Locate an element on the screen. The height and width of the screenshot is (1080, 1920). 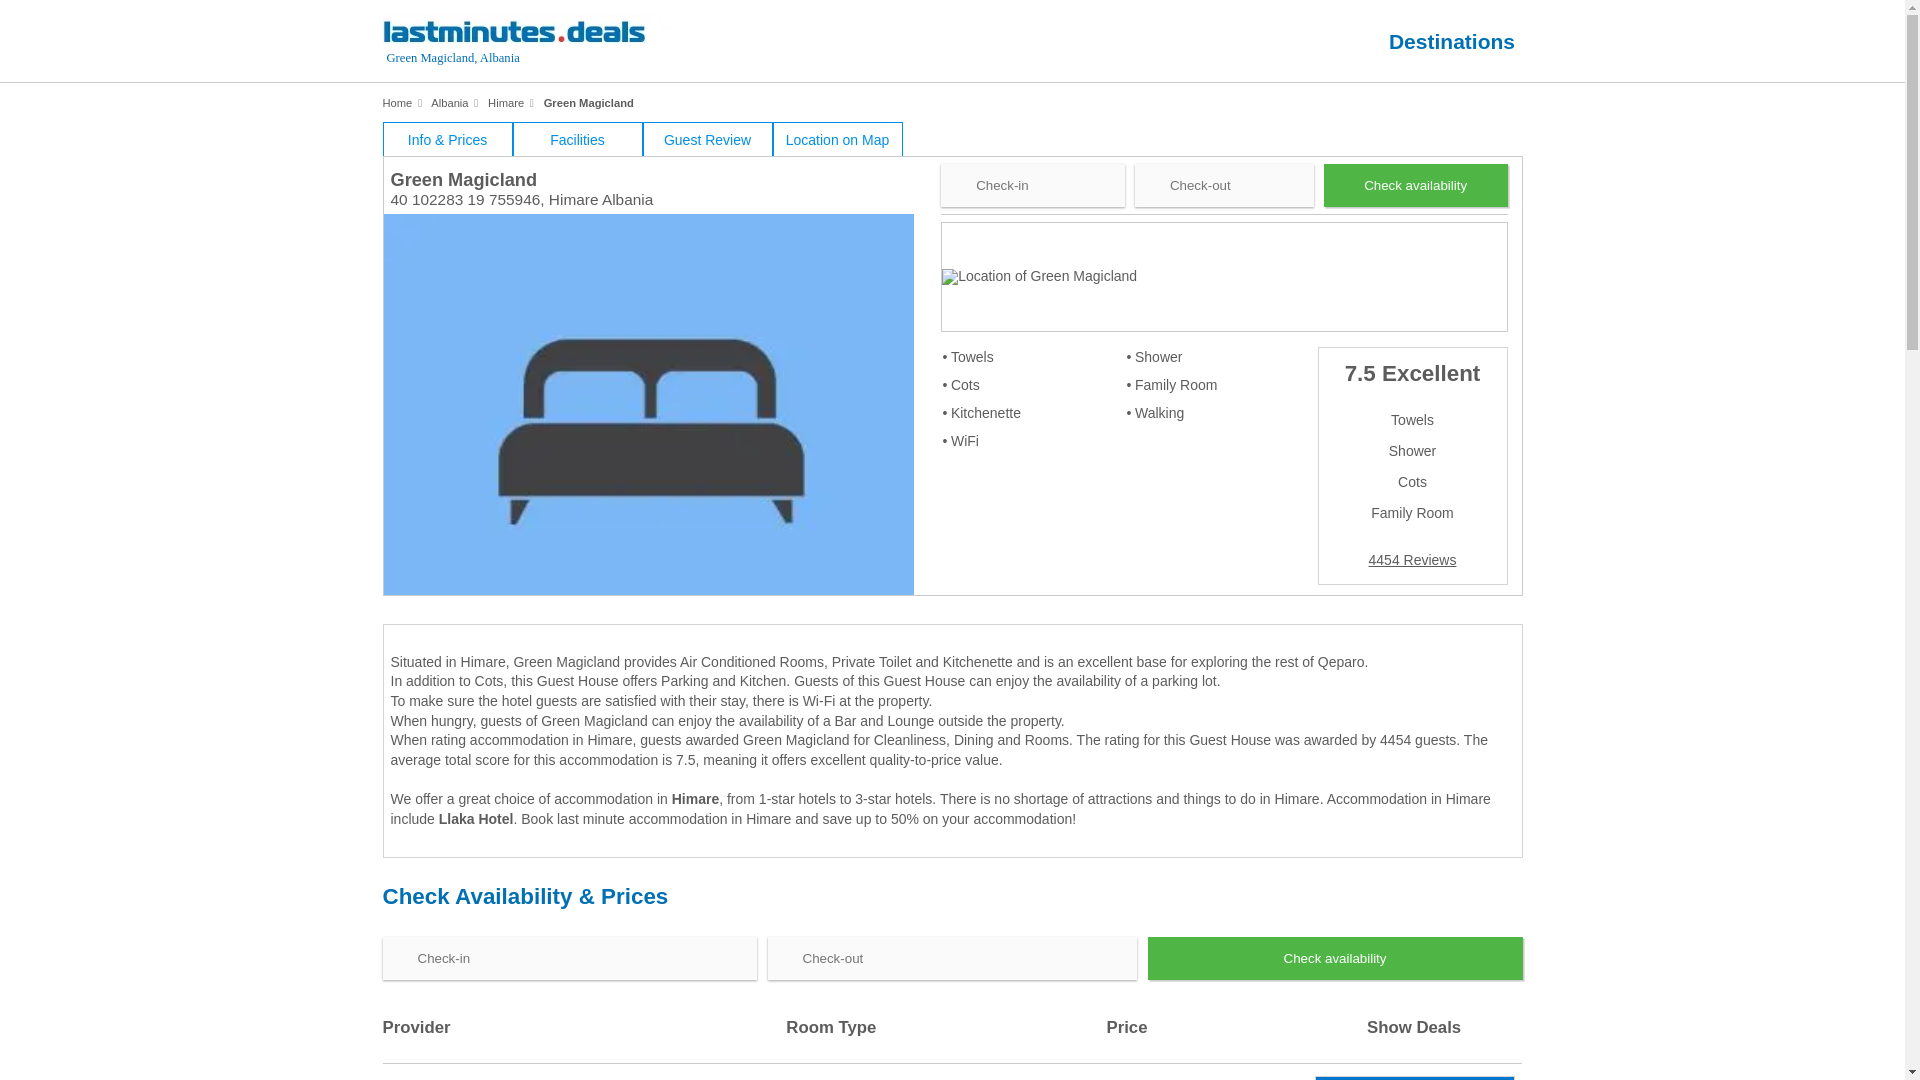
Guest Review is located at coordinates (706, 139).